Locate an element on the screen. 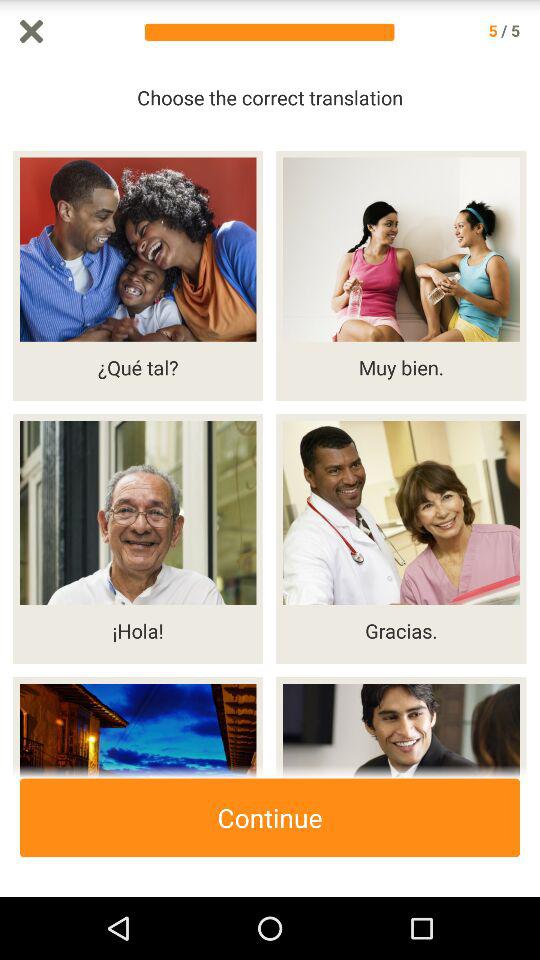 The width and height of the screenshot is (540, 960). click on first image in the second row is located at coordinates (138, 538).